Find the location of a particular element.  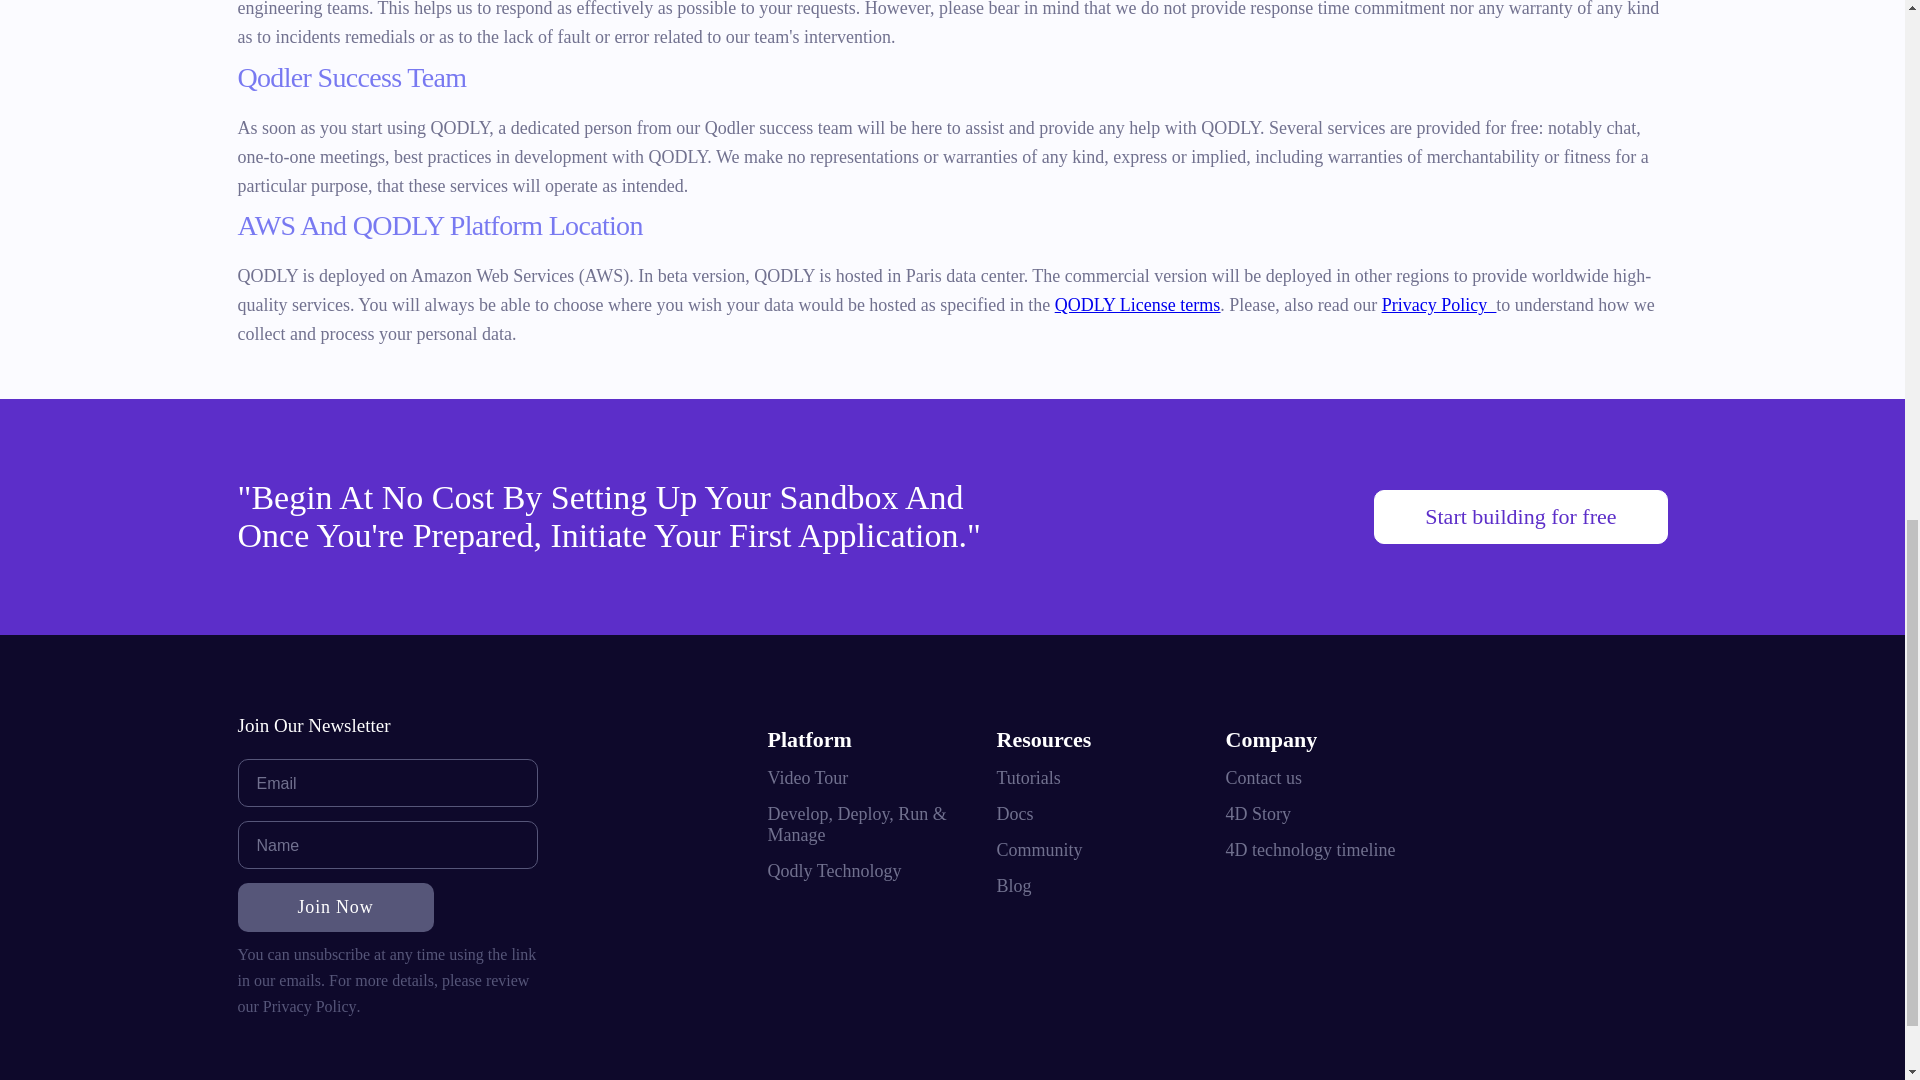

QODLY License terms is located at coordinates (1136, 305).